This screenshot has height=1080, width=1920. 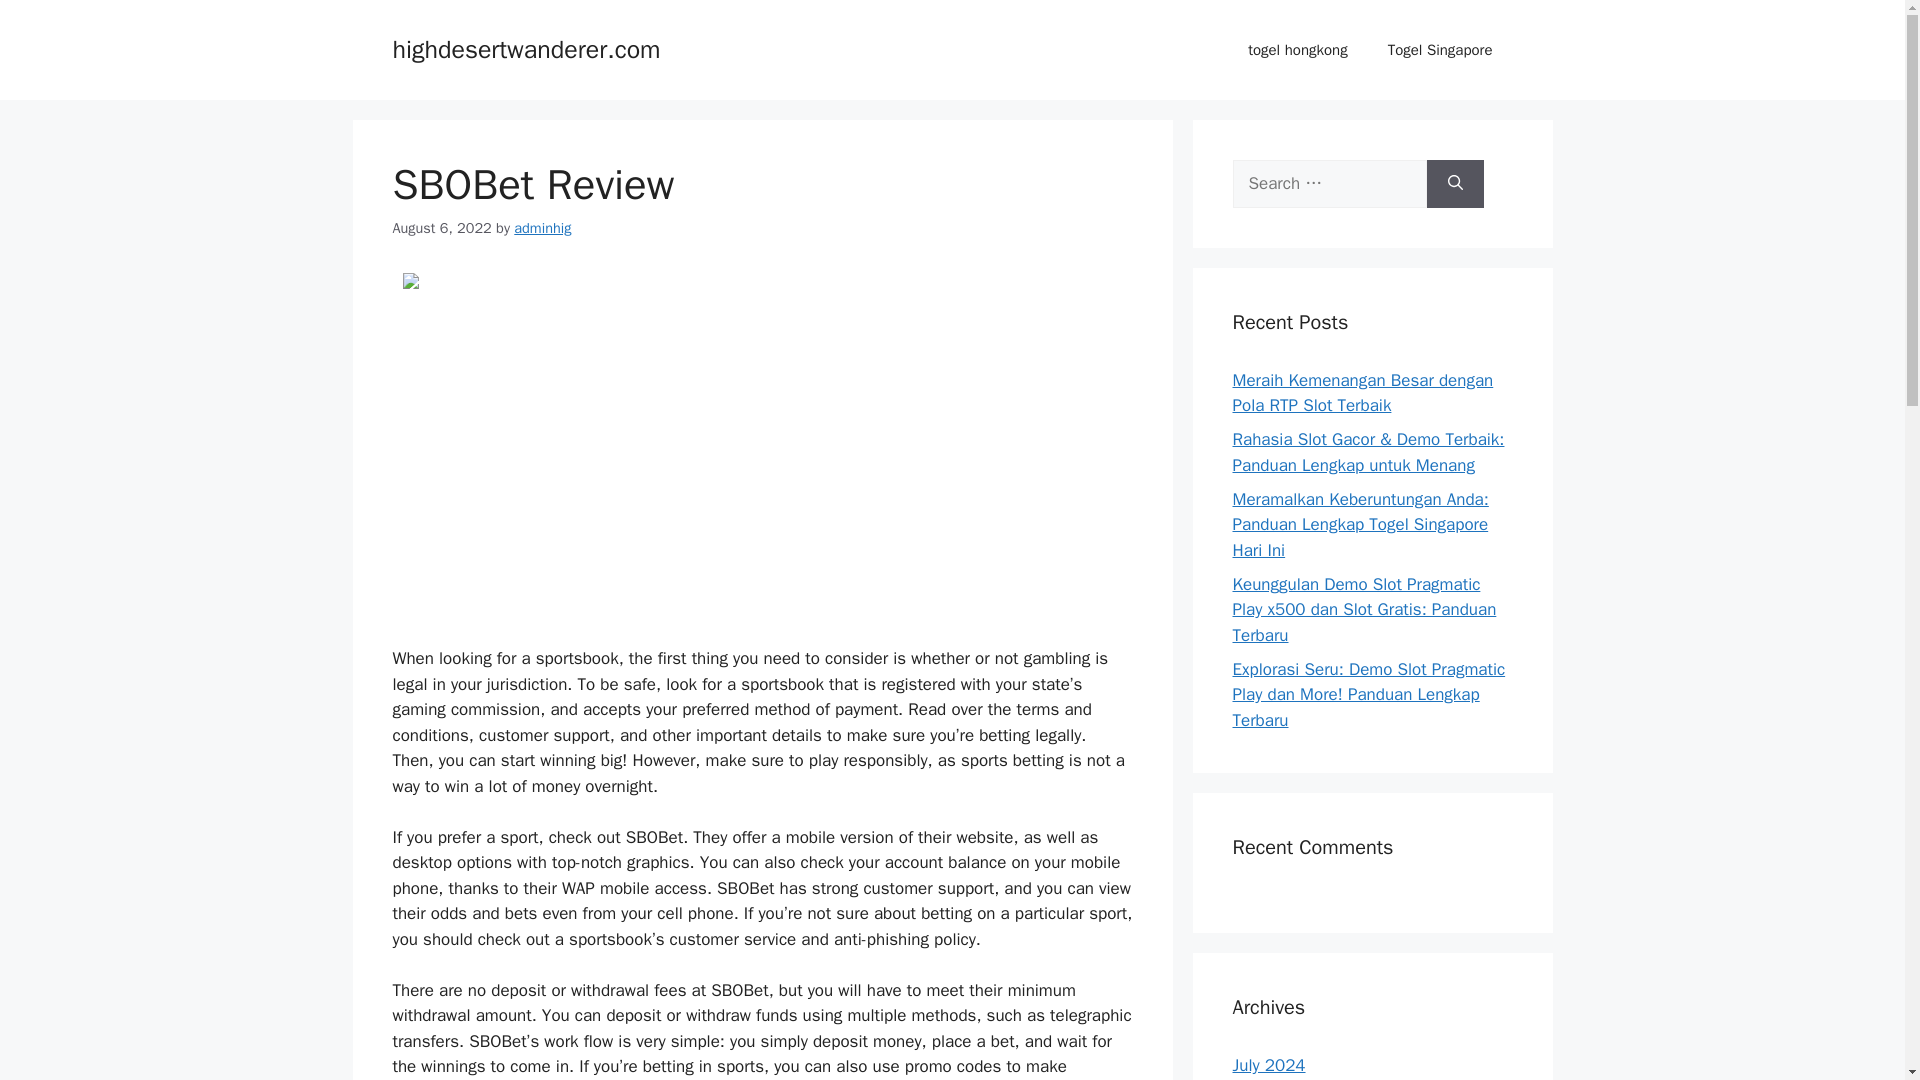 What do you see at coordinates (1298, 50) in the screenshot?
I see `togel hongkong` at bounding box center [1298, 50].